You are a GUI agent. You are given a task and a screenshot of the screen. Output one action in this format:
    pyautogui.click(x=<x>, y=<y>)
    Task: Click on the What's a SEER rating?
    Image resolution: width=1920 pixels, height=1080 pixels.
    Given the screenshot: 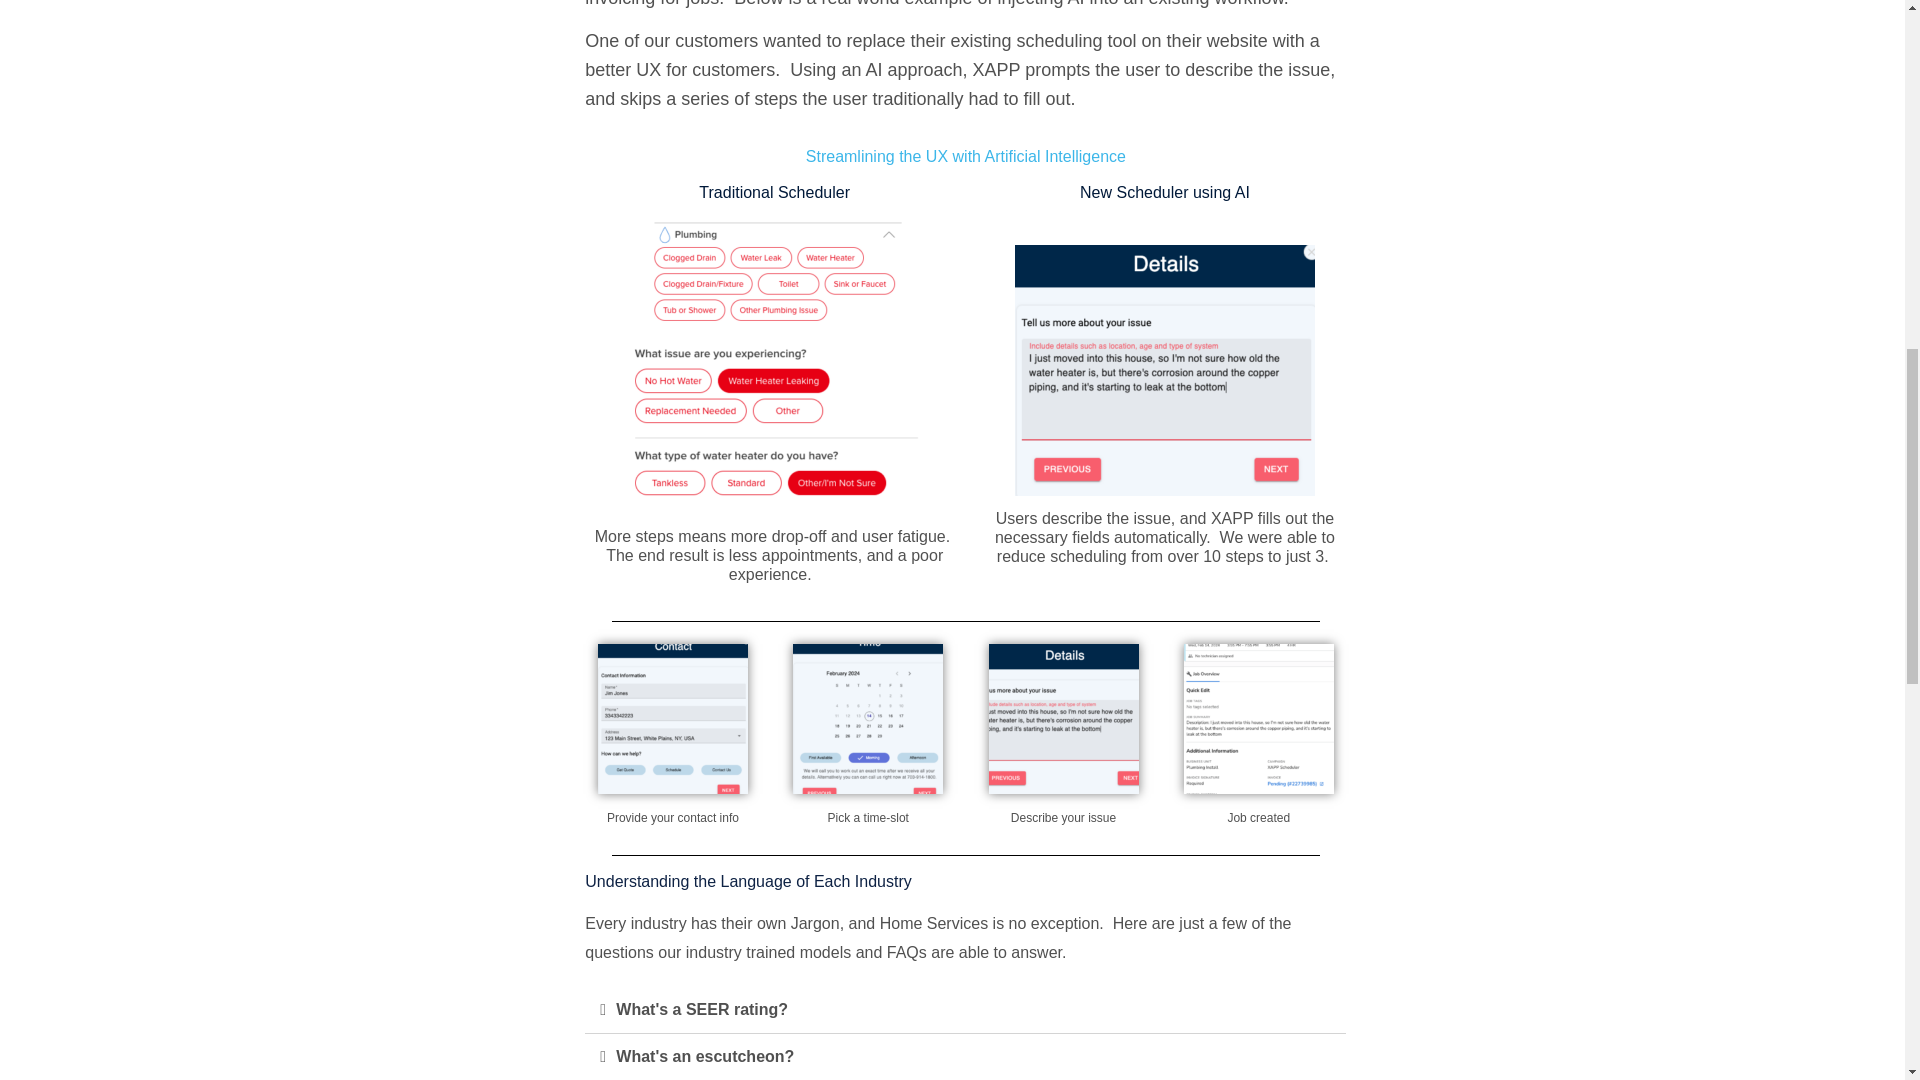 What is the action you would take?
    pyautogui.click(x=702, y=1010)
    